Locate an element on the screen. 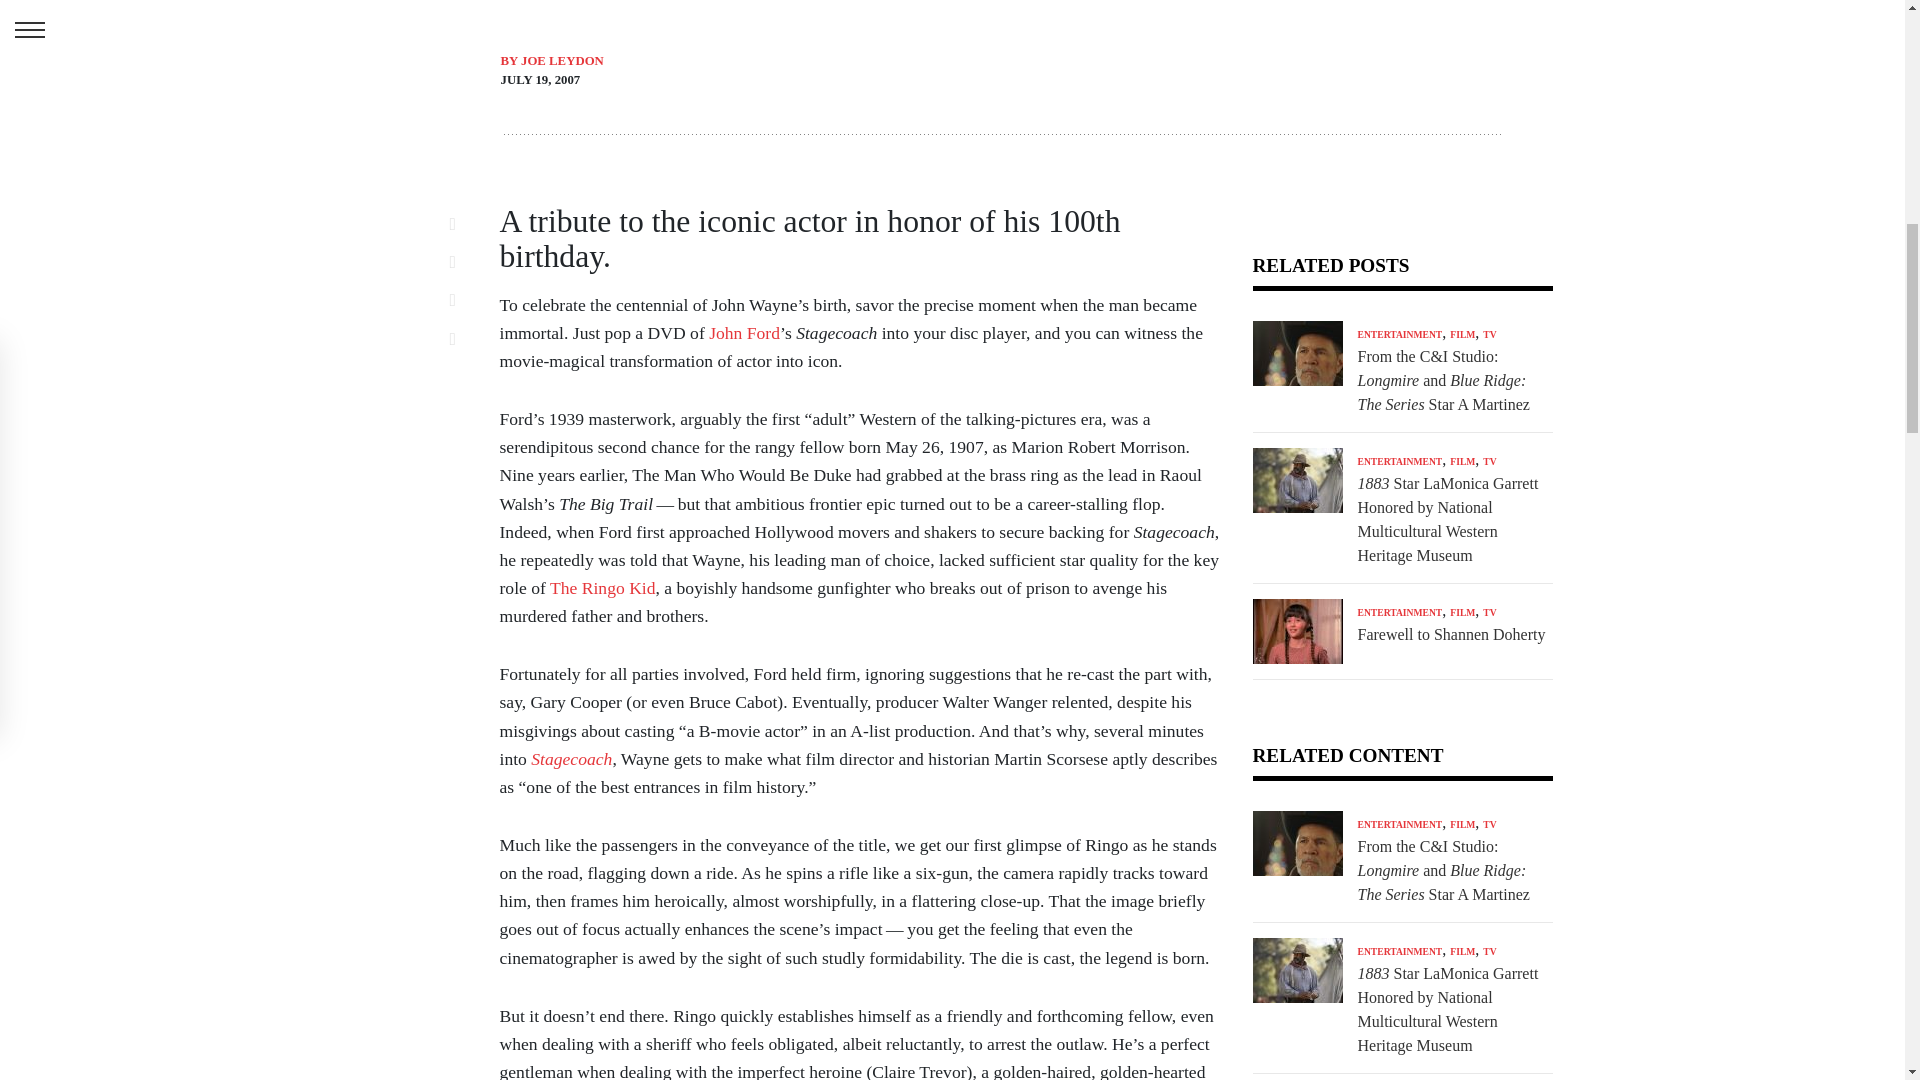 The height and width of the screenshot is (1080, 1920). Share by Email is located at coordinates (464, 338).